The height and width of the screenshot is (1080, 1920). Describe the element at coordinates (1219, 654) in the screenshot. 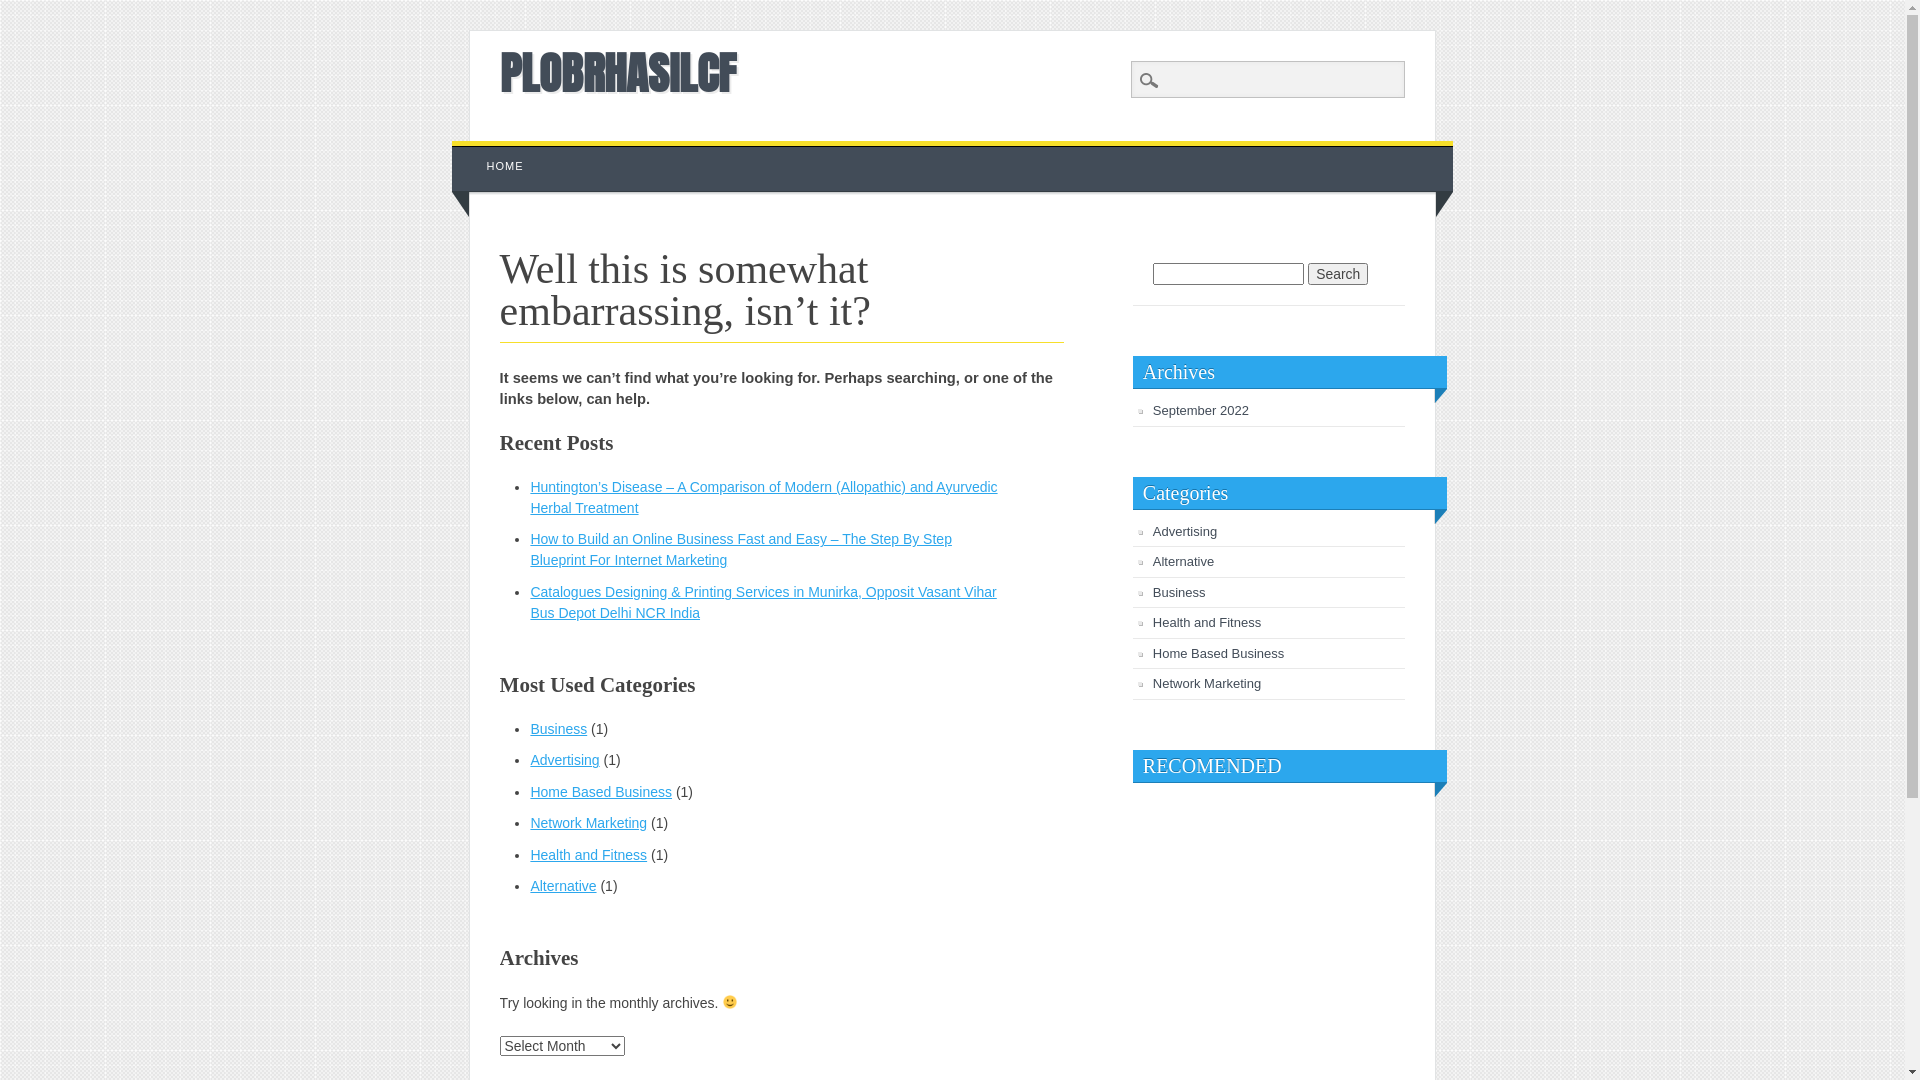

I see `Home Based Business` at that location.